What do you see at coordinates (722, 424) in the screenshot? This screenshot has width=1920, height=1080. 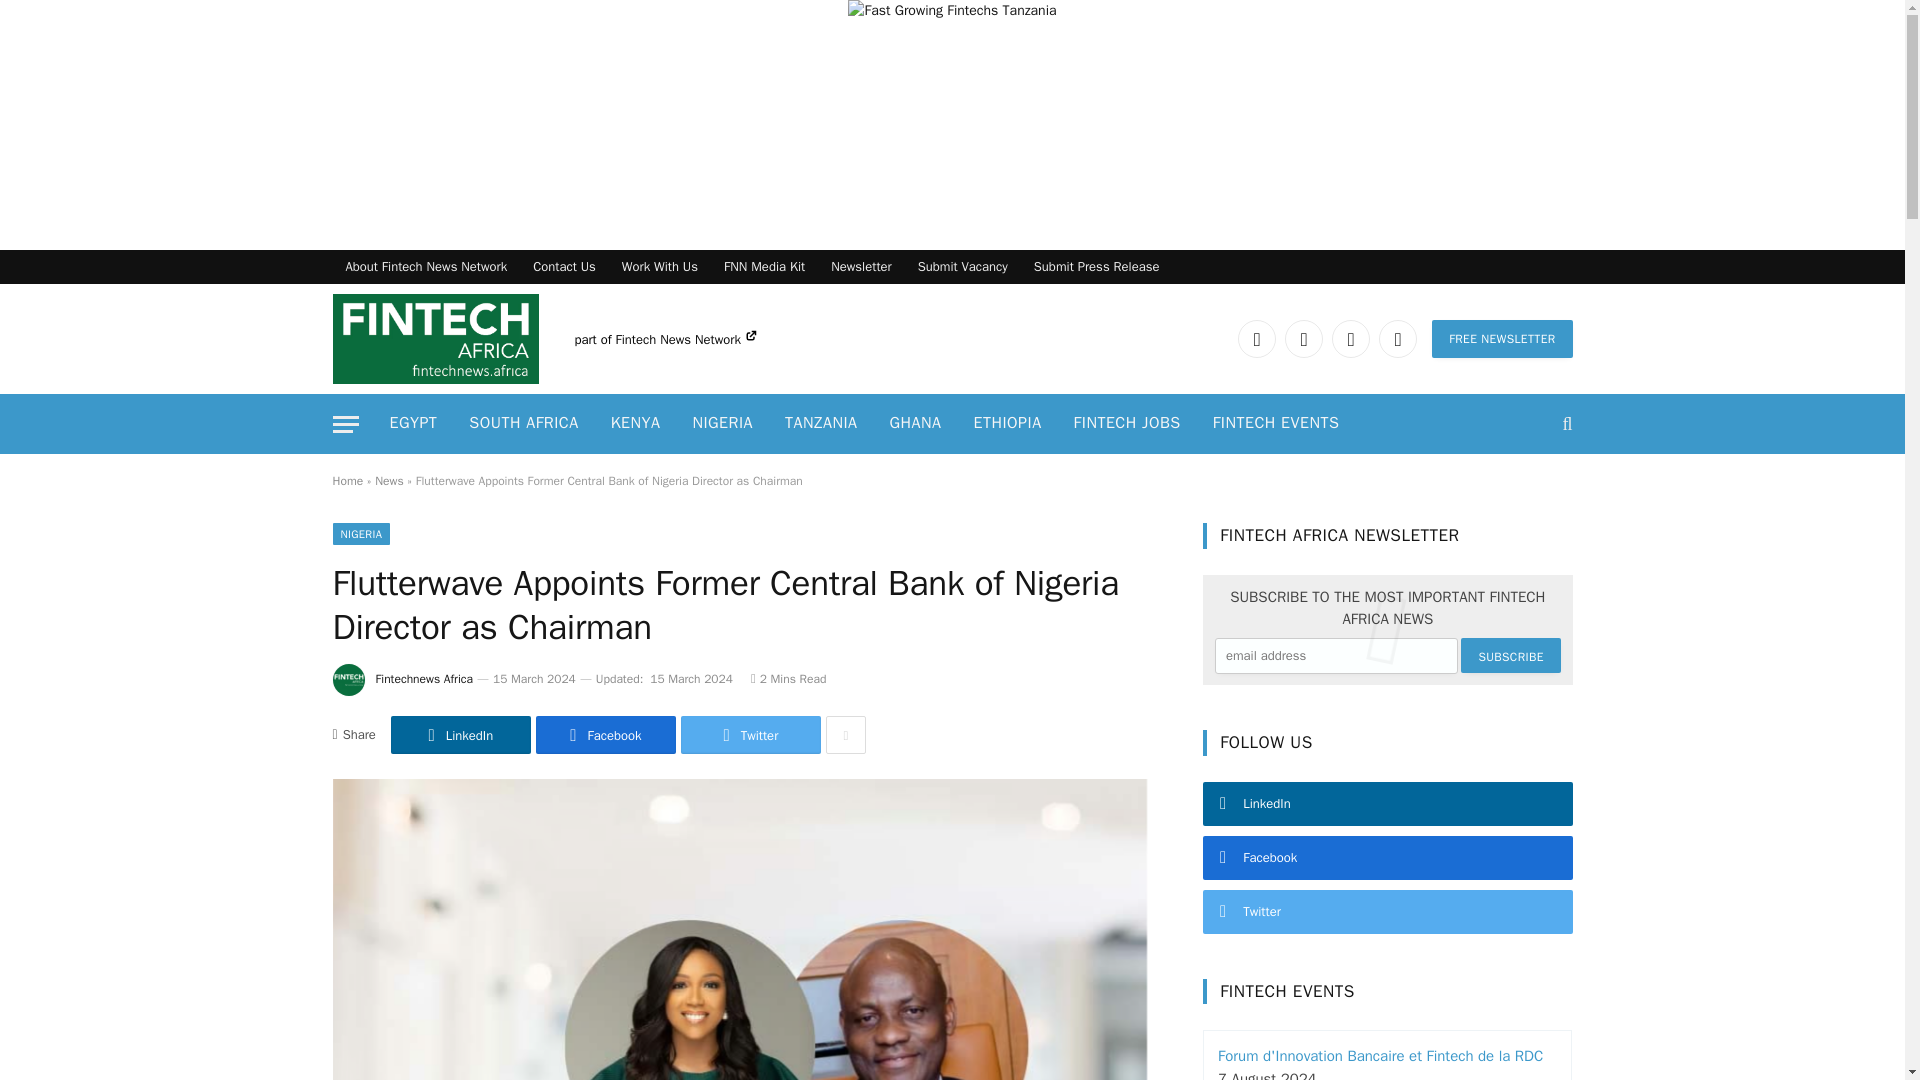 I see `NIGERIA` at bounding box center [722, 424].